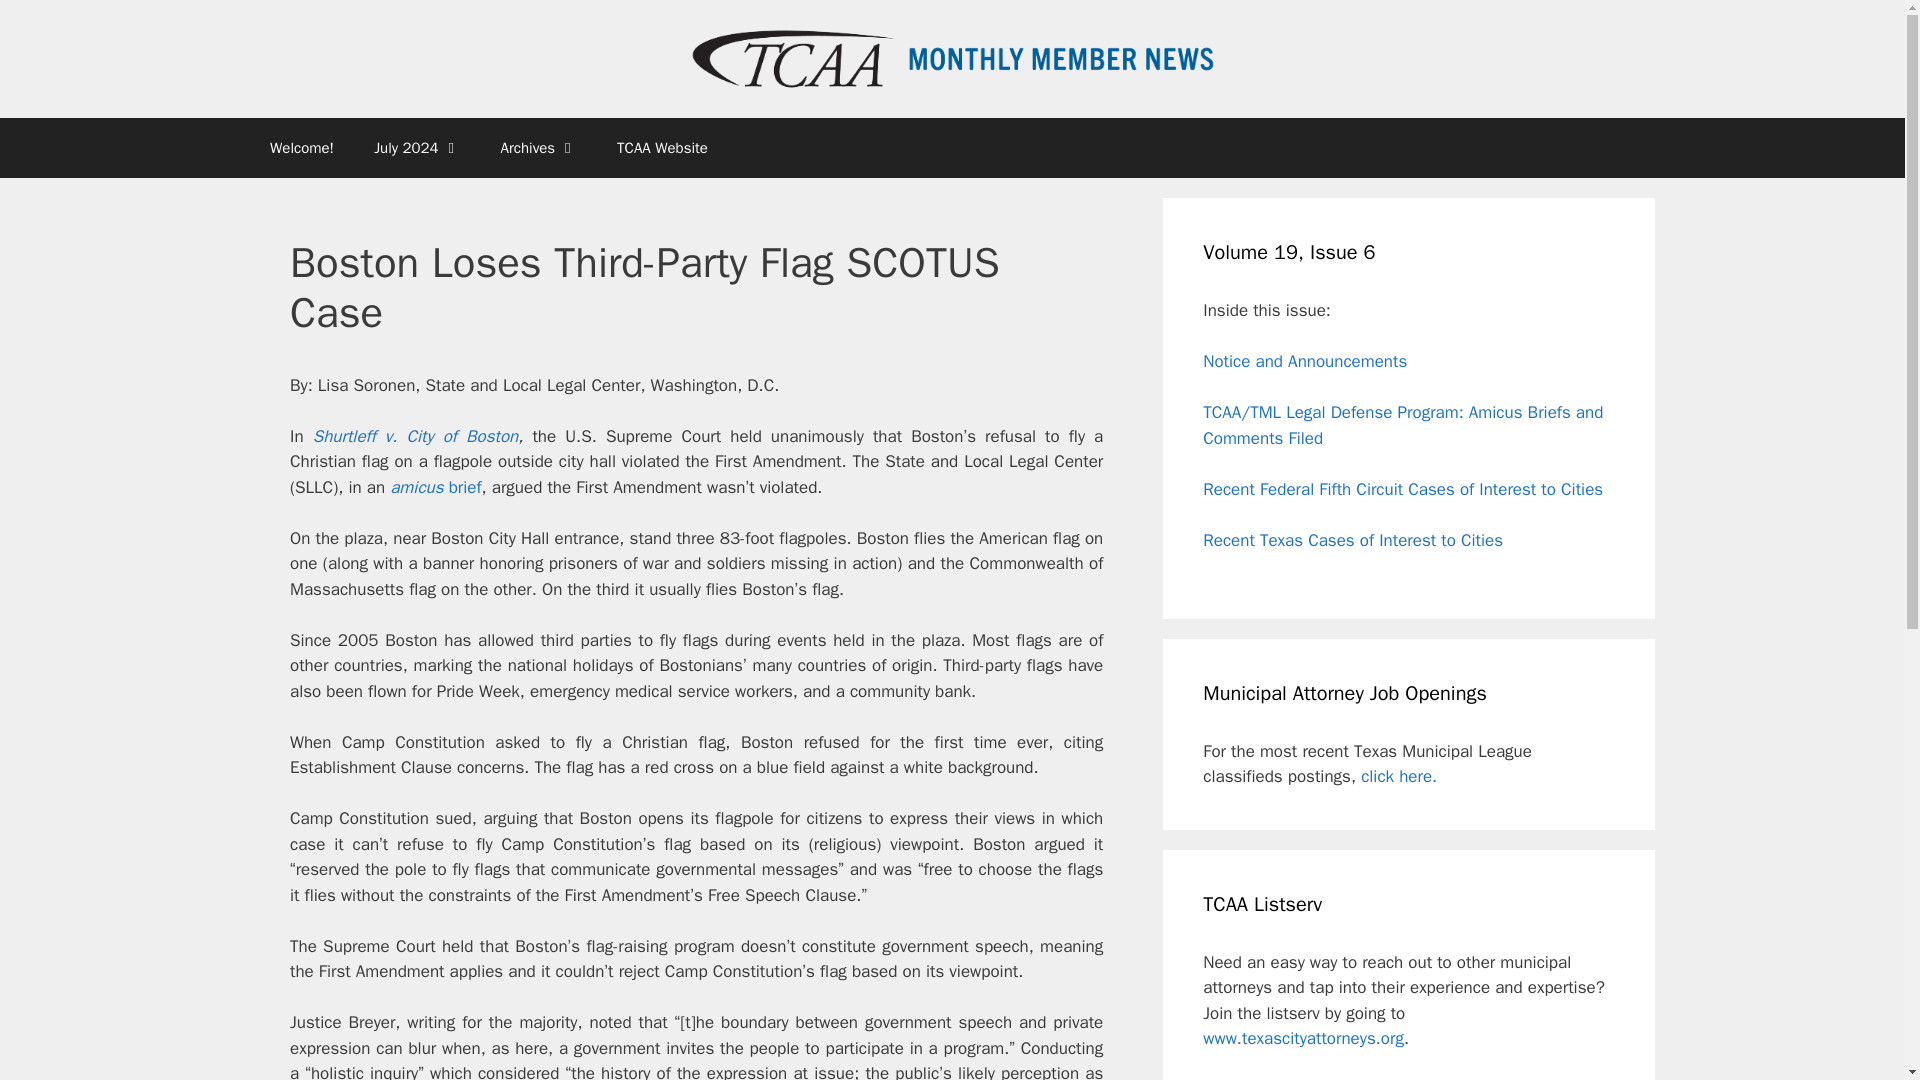  What do you see at coordinates (1403, 490) in the screenshot?
I see `Recent Federal Fifth Circuit Cases of Interest to Cities` at bounding box center [1403, 490].